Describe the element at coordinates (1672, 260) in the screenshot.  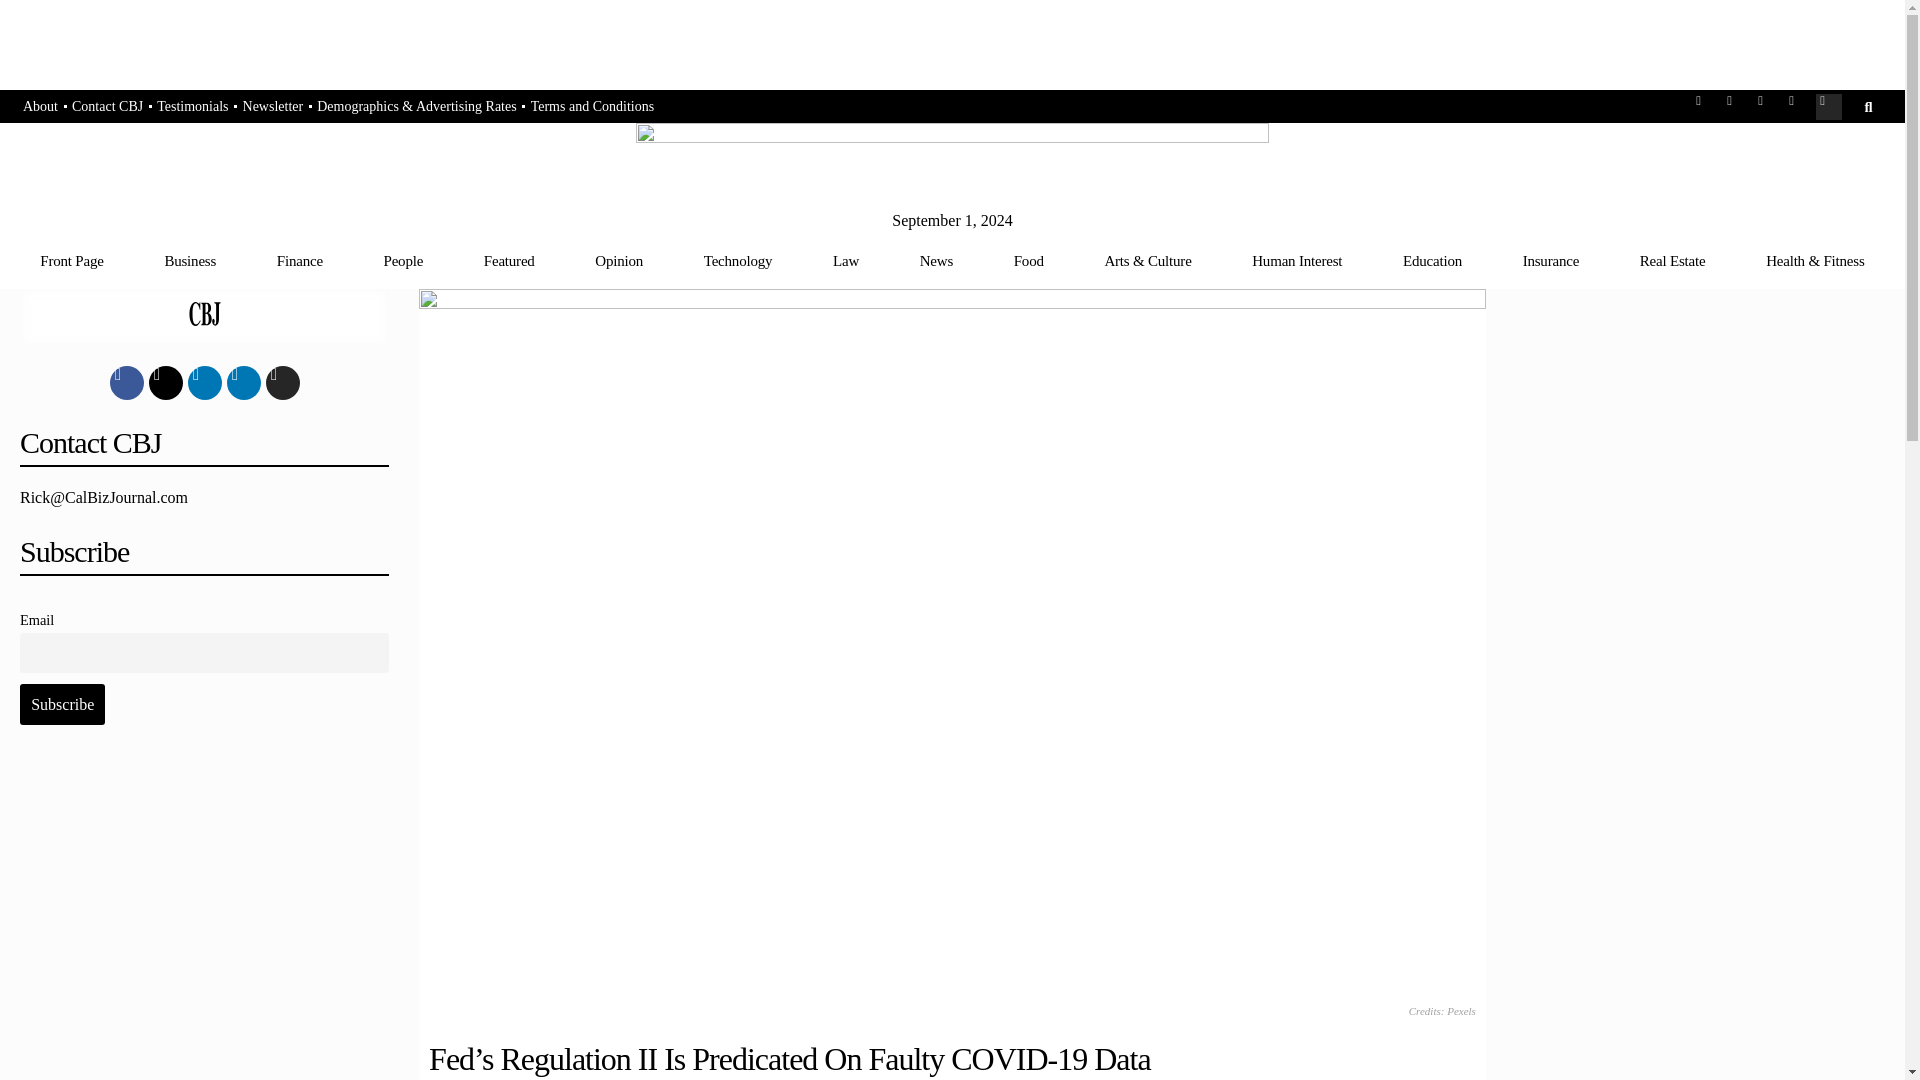
I see `Real Estate` at that location.